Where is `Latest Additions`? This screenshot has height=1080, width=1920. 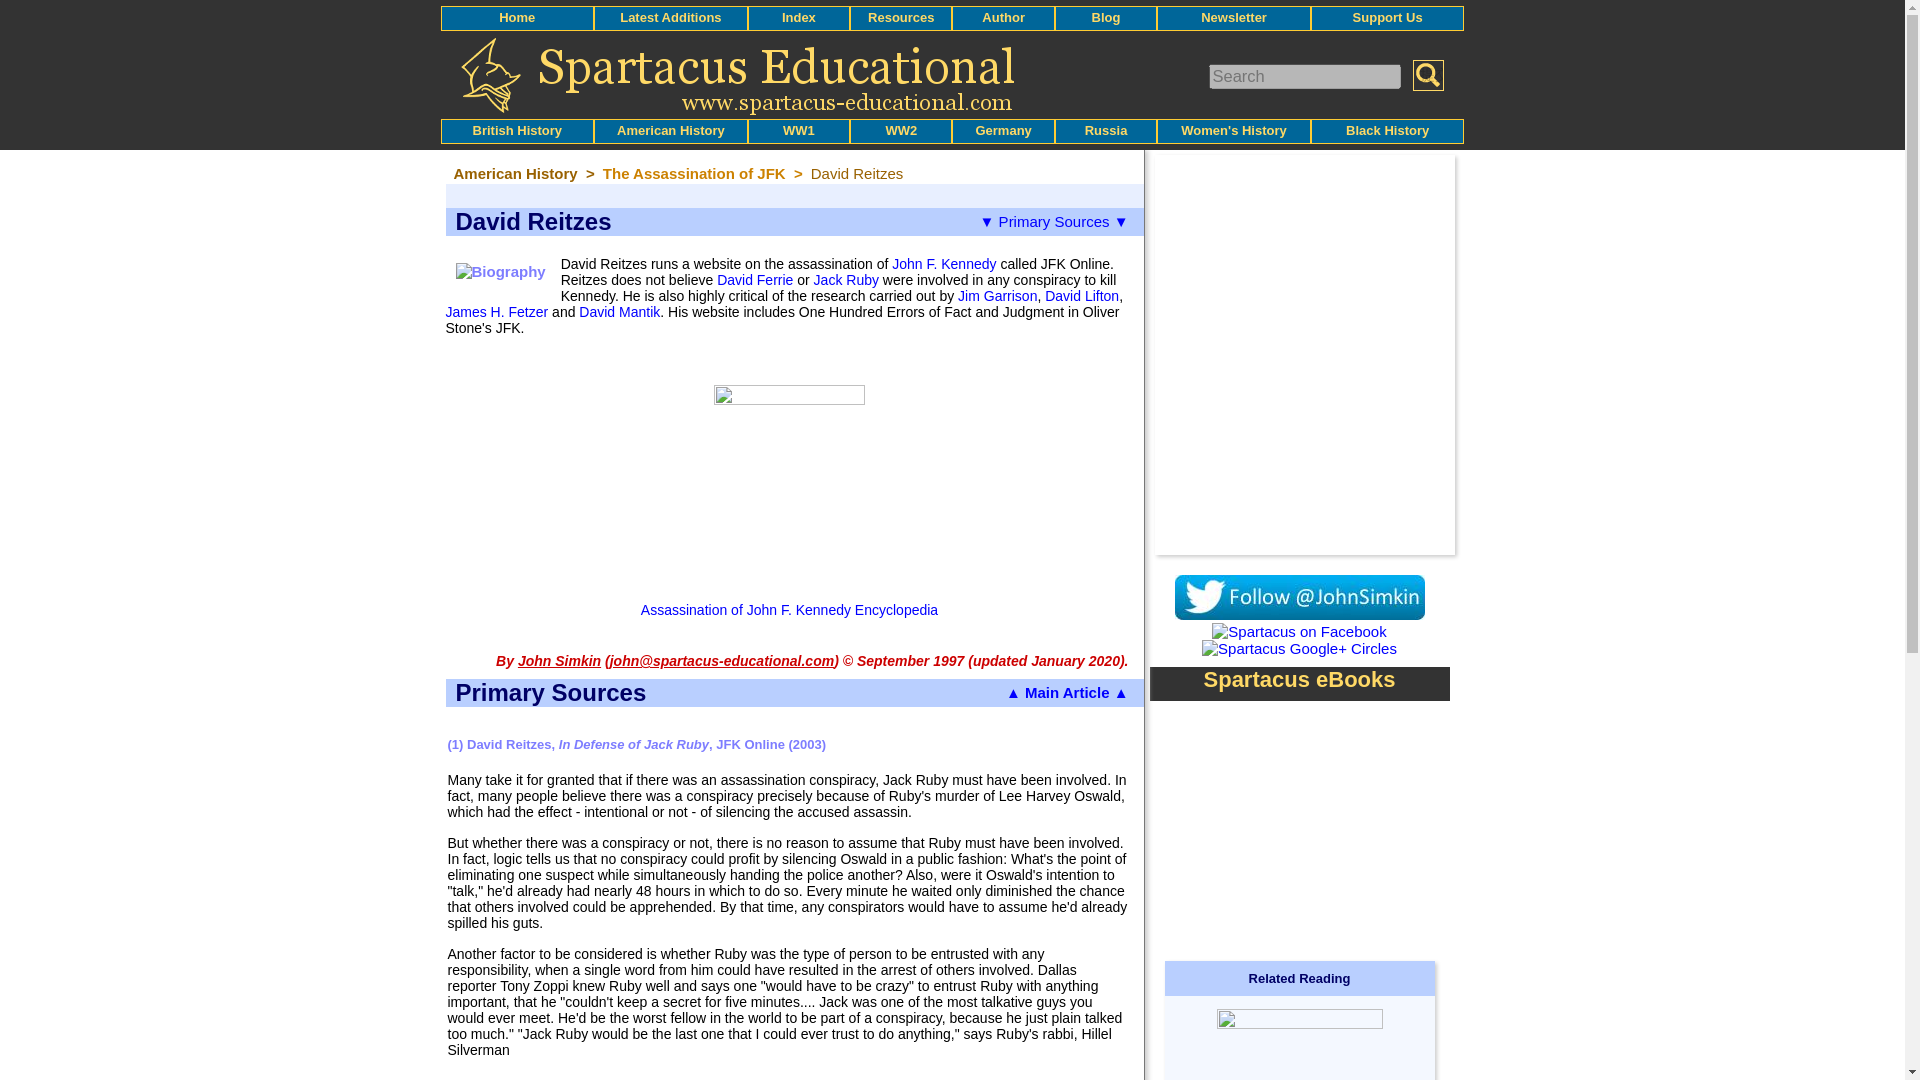 Latest Additions is located at coordinates (670, 16).